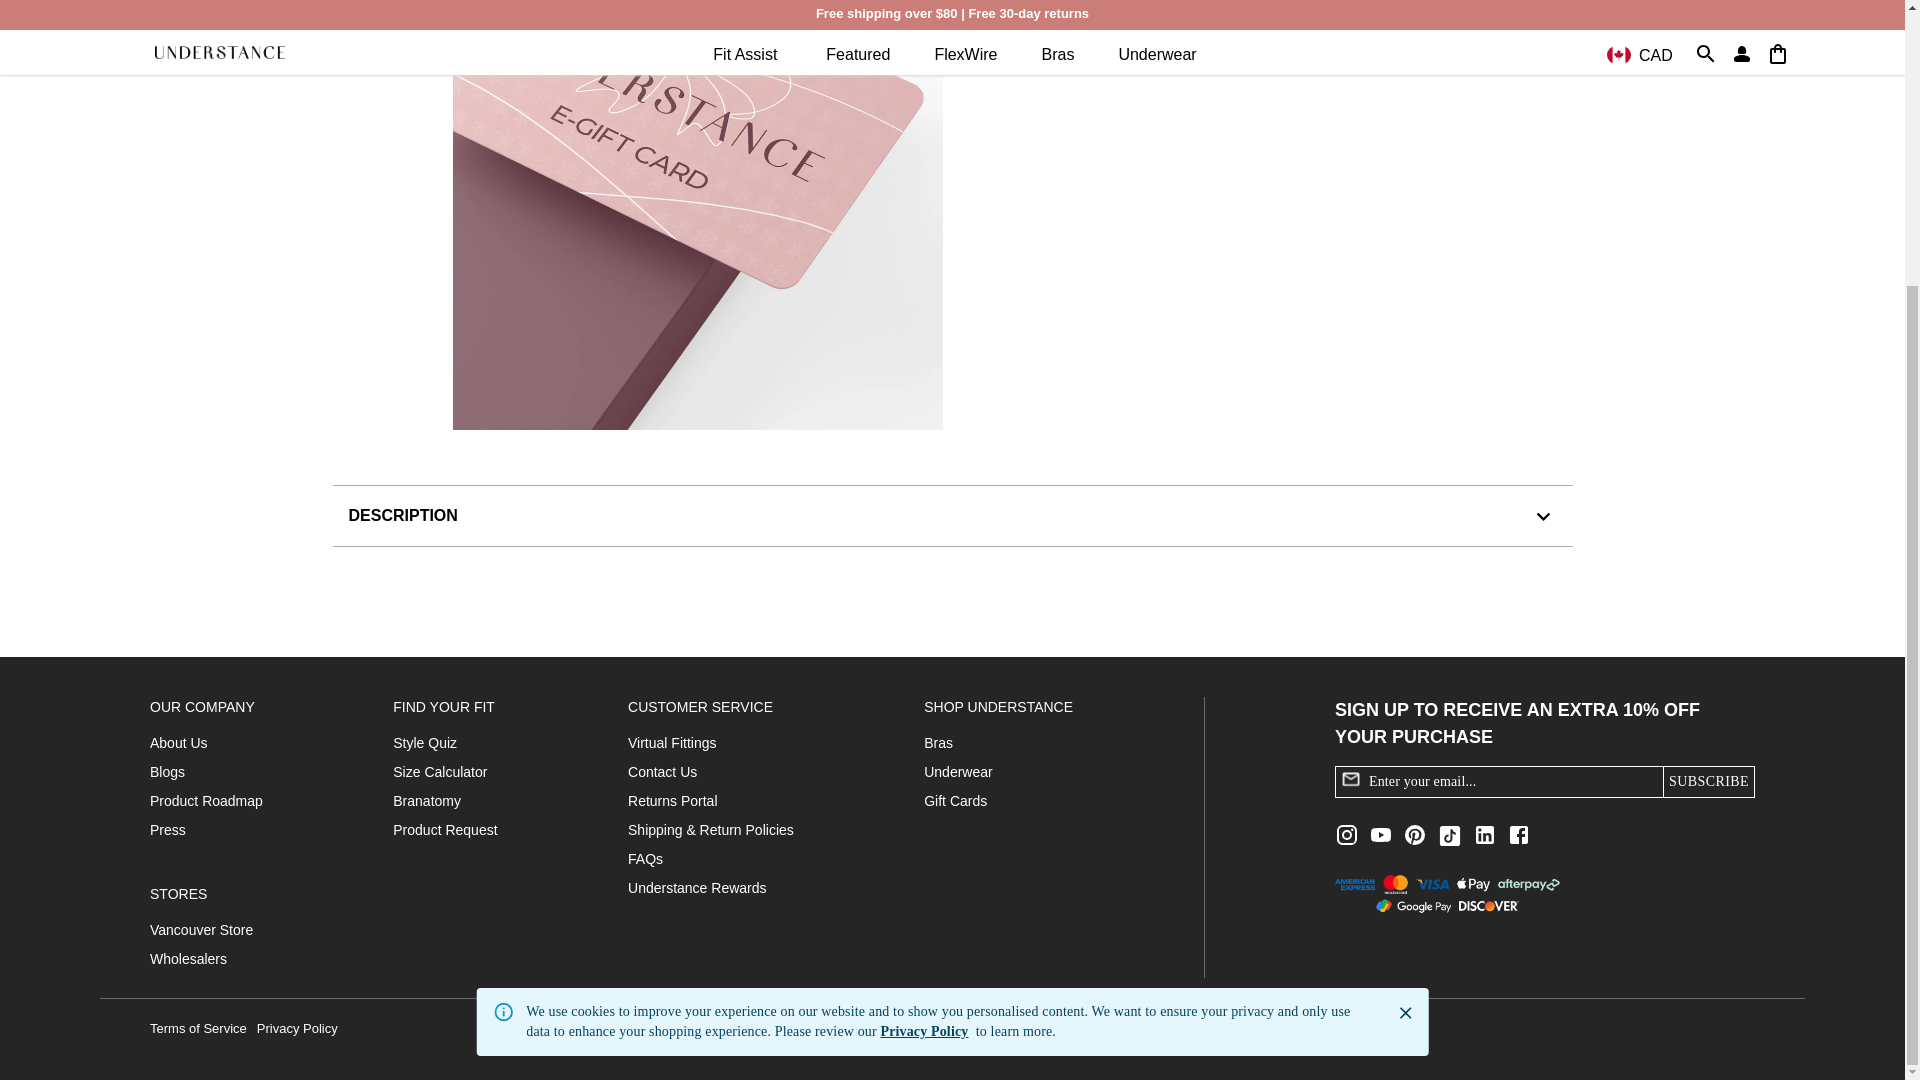 The width and height of the screenshot is (1920, 1080). I want to click on Understance on LinkedIn, so click(1484, 834).